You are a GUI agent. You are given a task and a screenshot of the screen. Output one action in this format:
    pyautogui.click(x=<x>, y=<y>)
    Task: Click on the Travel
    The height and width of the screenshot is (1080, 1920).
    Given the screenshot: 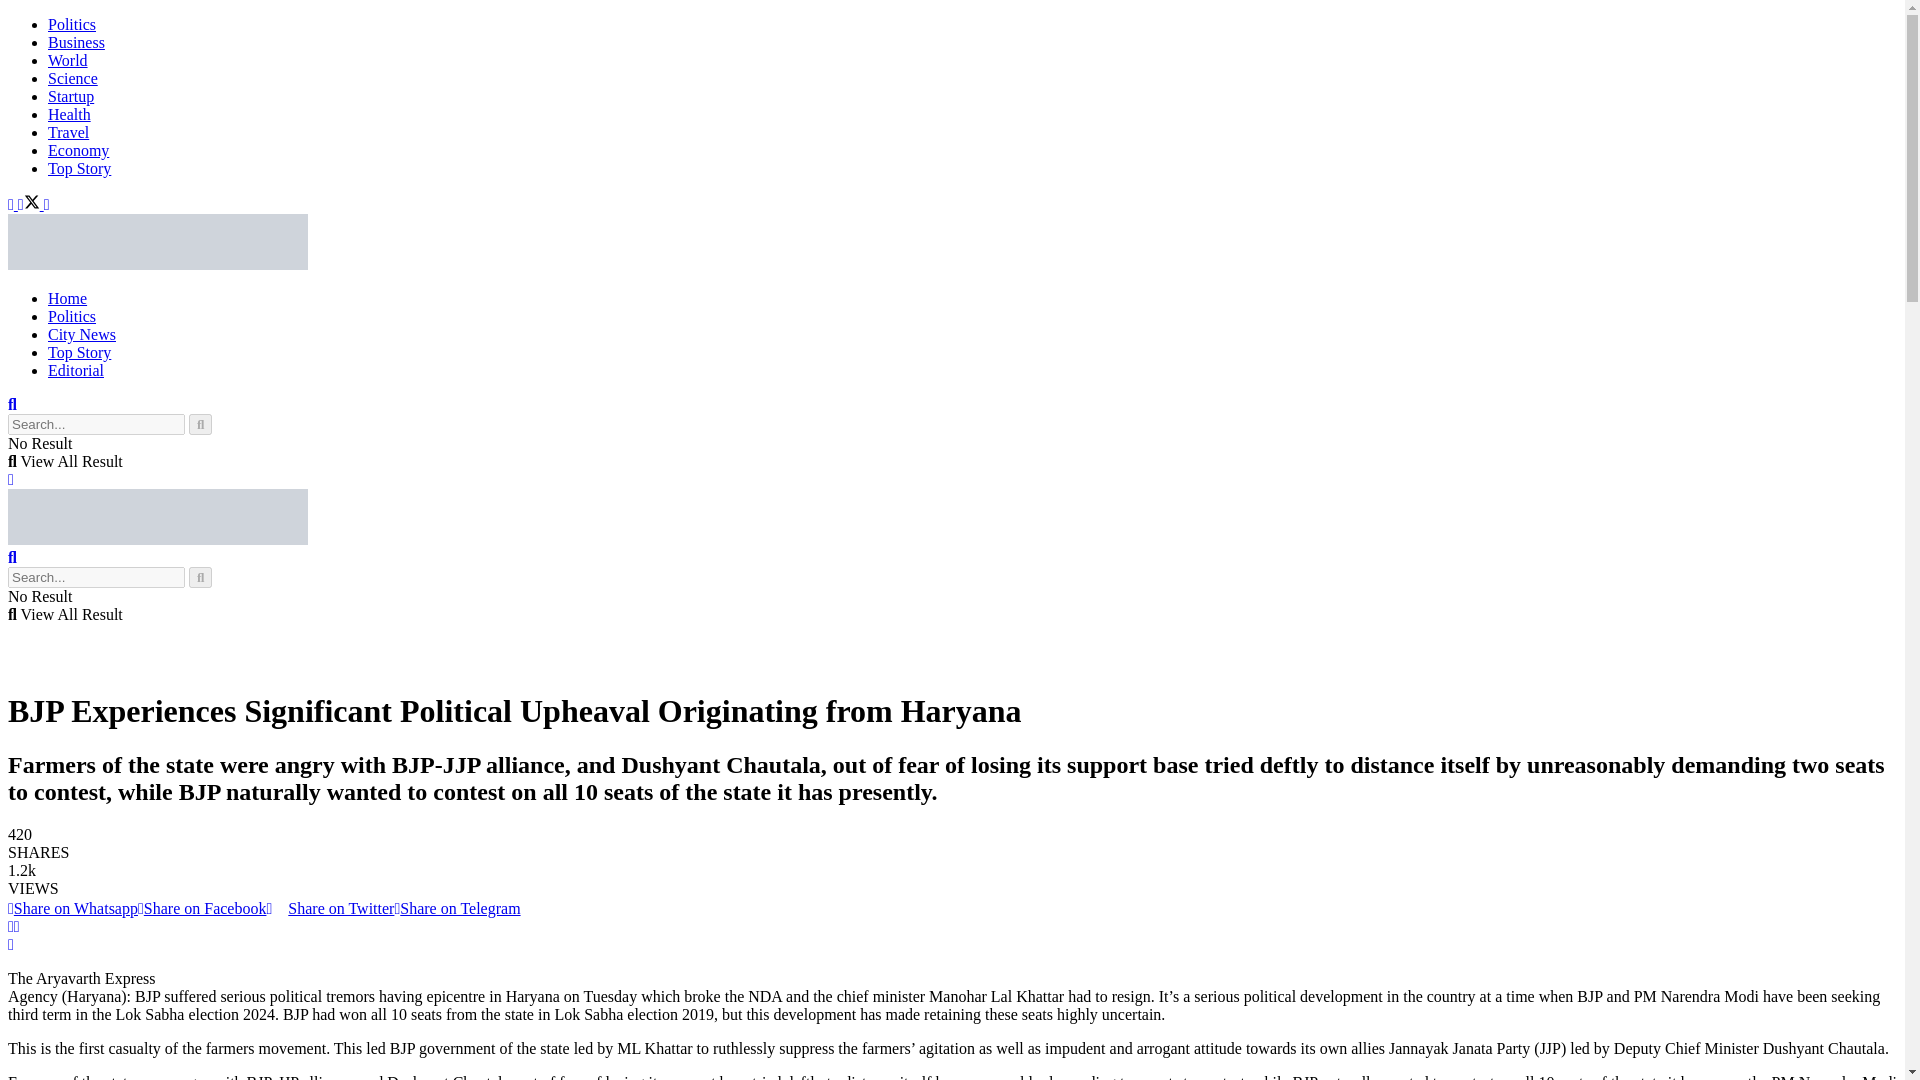 What is the action you would take?
    pyautogui.click(x=68, y=132)
    